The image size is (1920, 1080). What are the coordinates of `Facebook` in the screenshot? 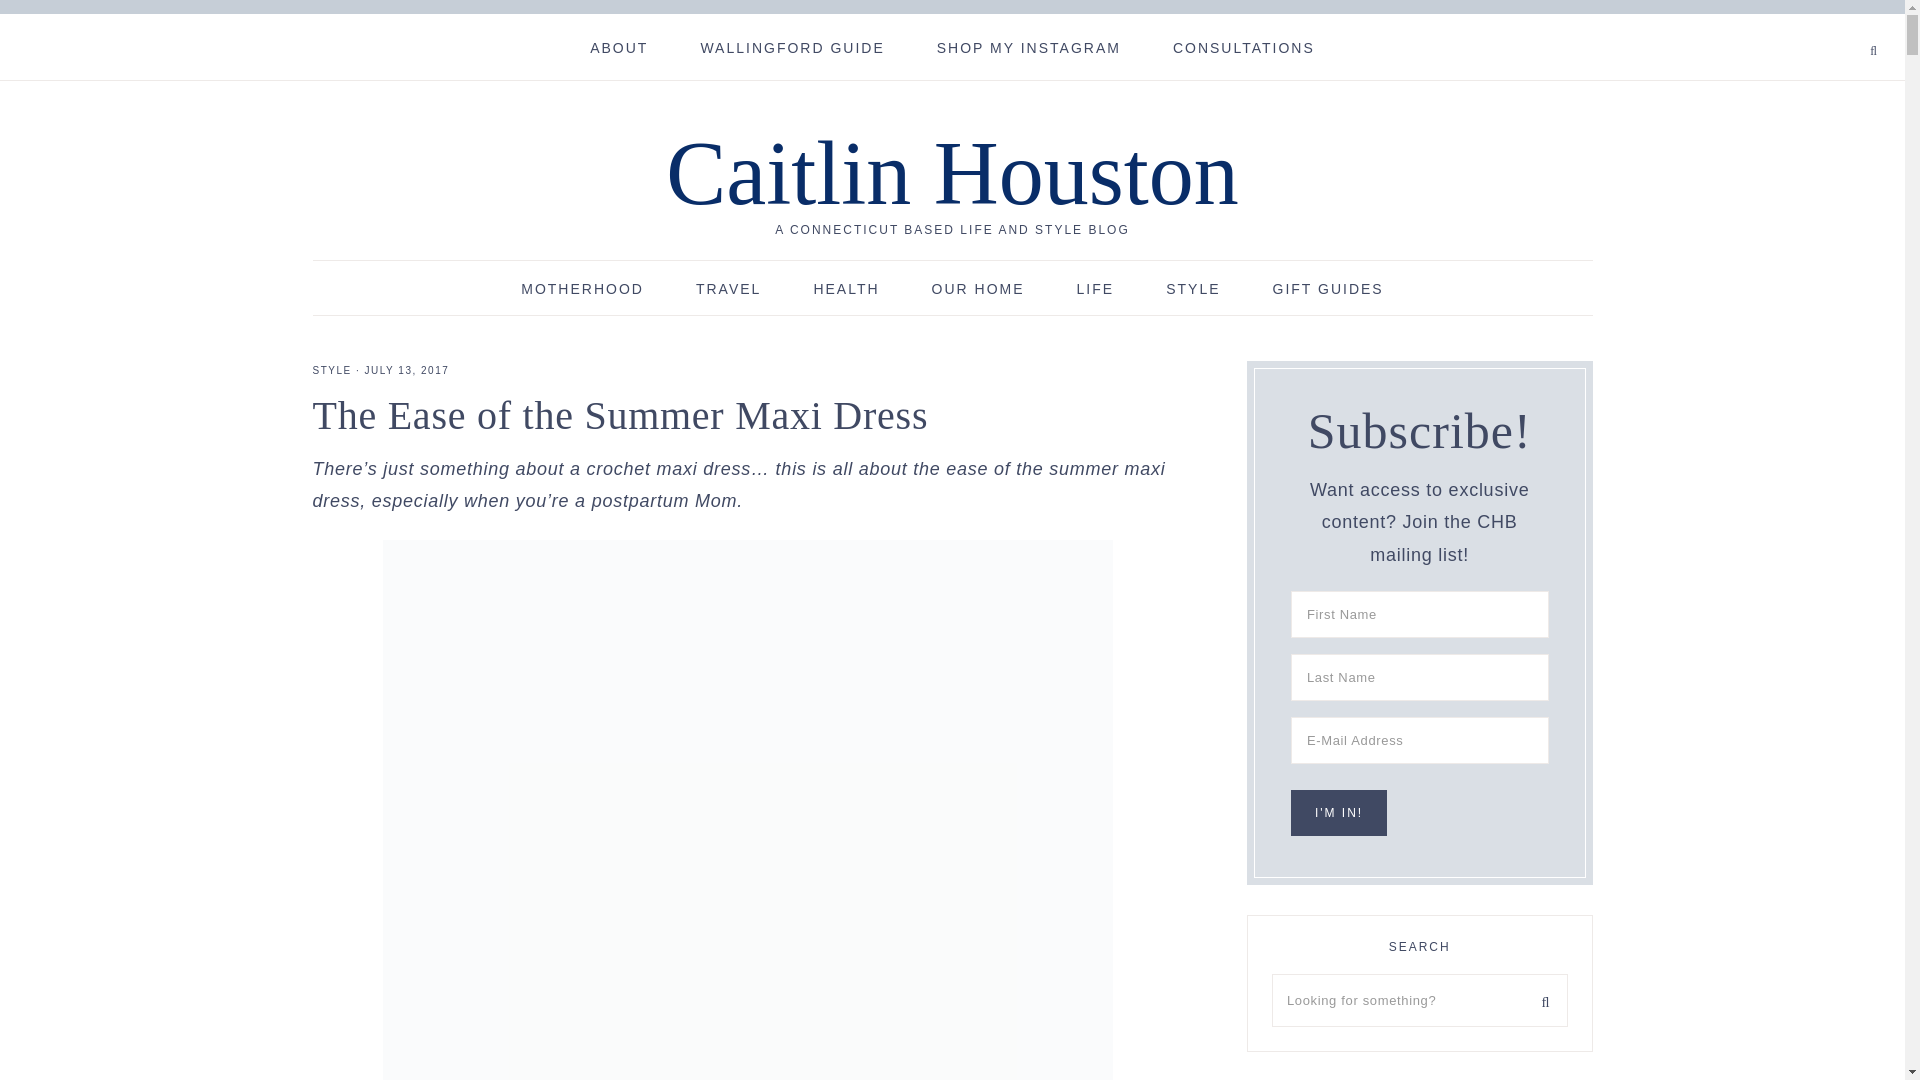 It's located at (1814, 25).